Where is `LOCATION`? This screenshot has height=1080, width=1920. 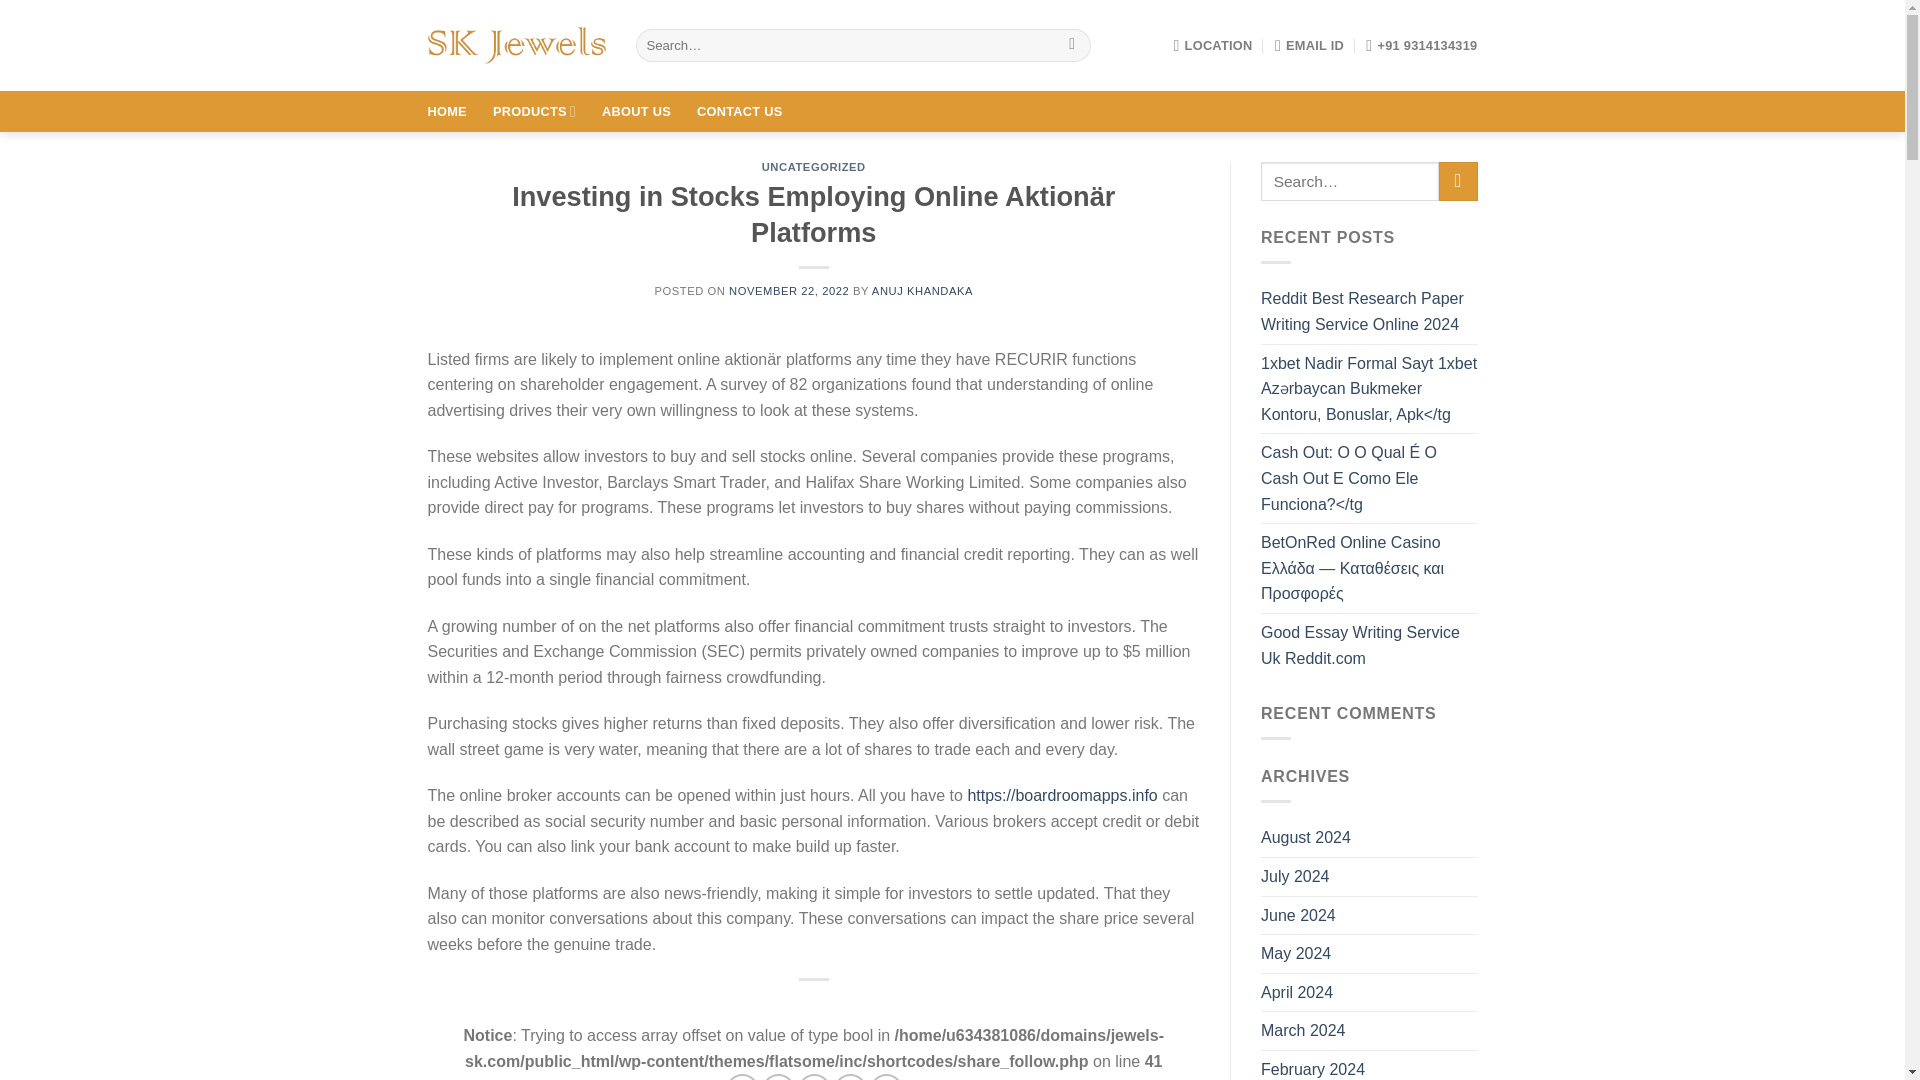
LOCATION is located at coordinates (1212, 44).